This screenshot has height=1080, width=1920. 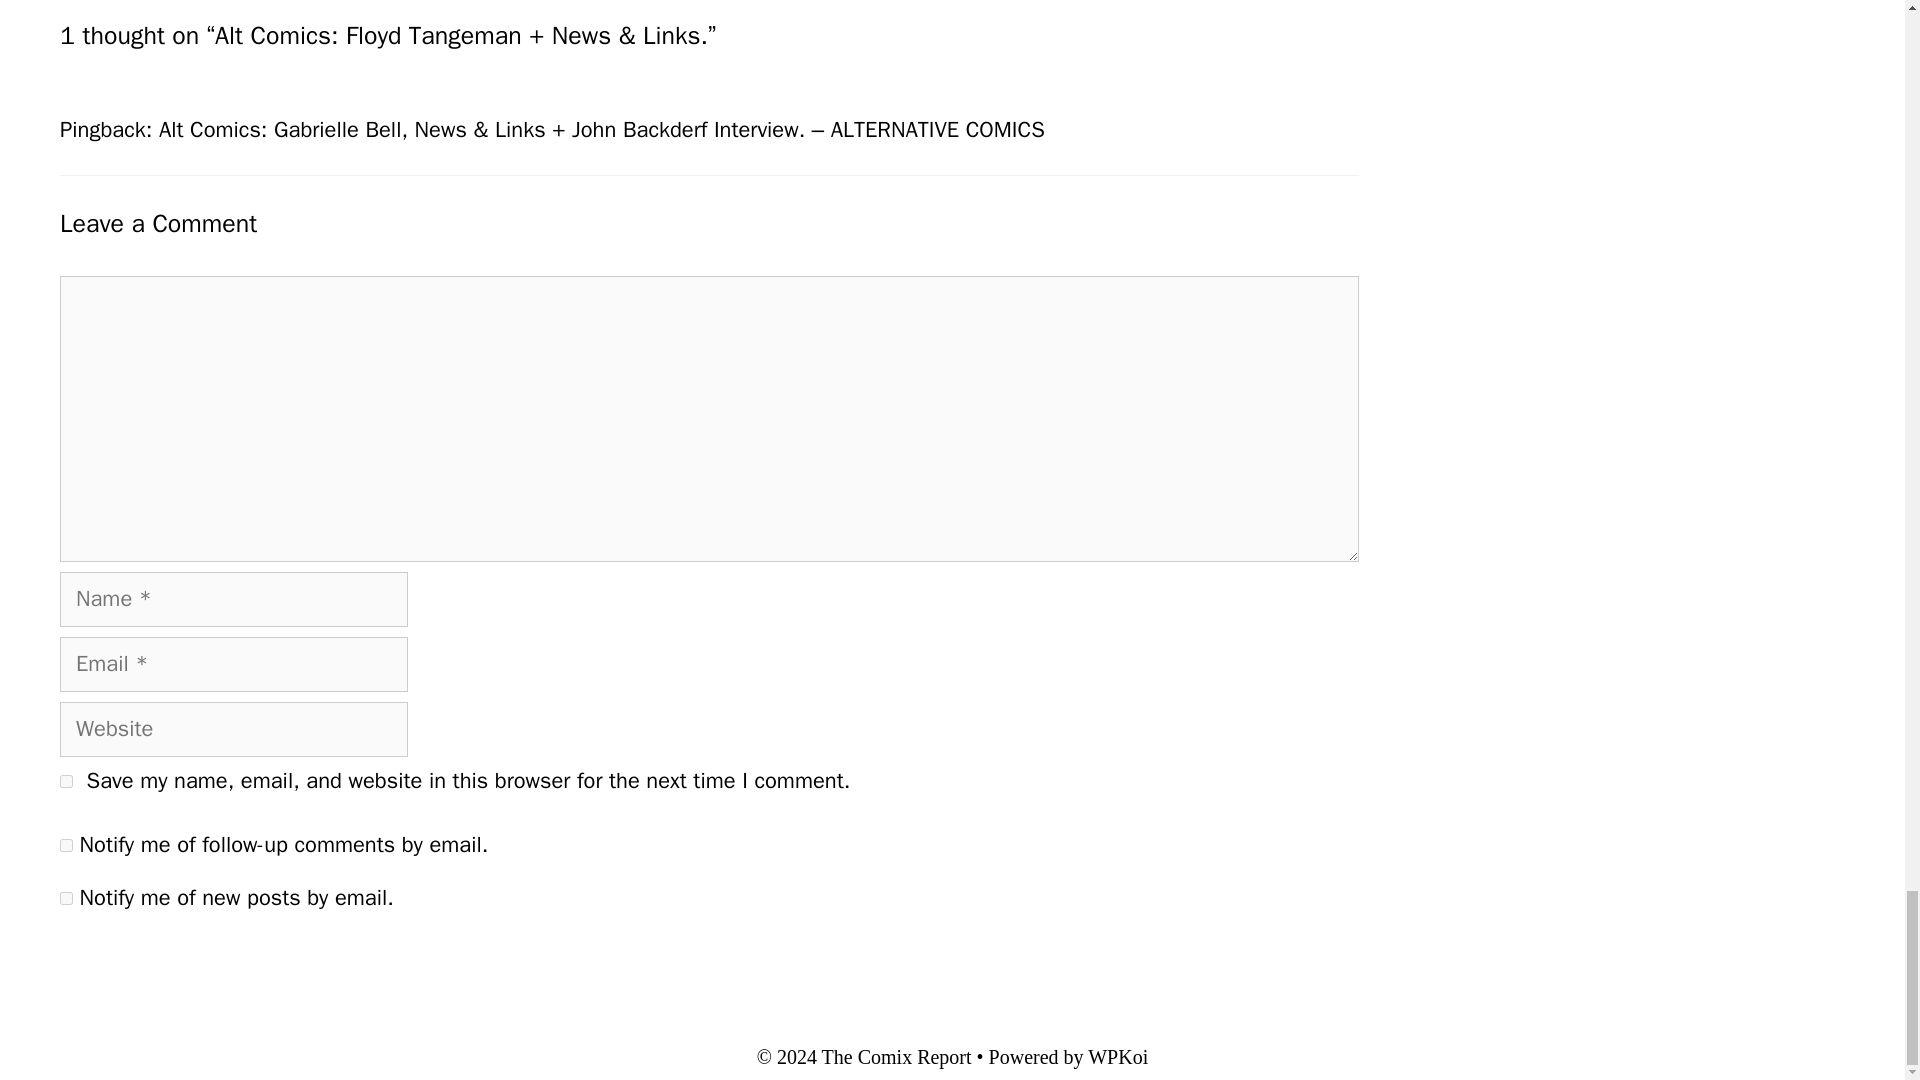 What do you see at coordinates (66, 898) in the screenshot?
I see `subscribe` at bounding box center [66, 898].